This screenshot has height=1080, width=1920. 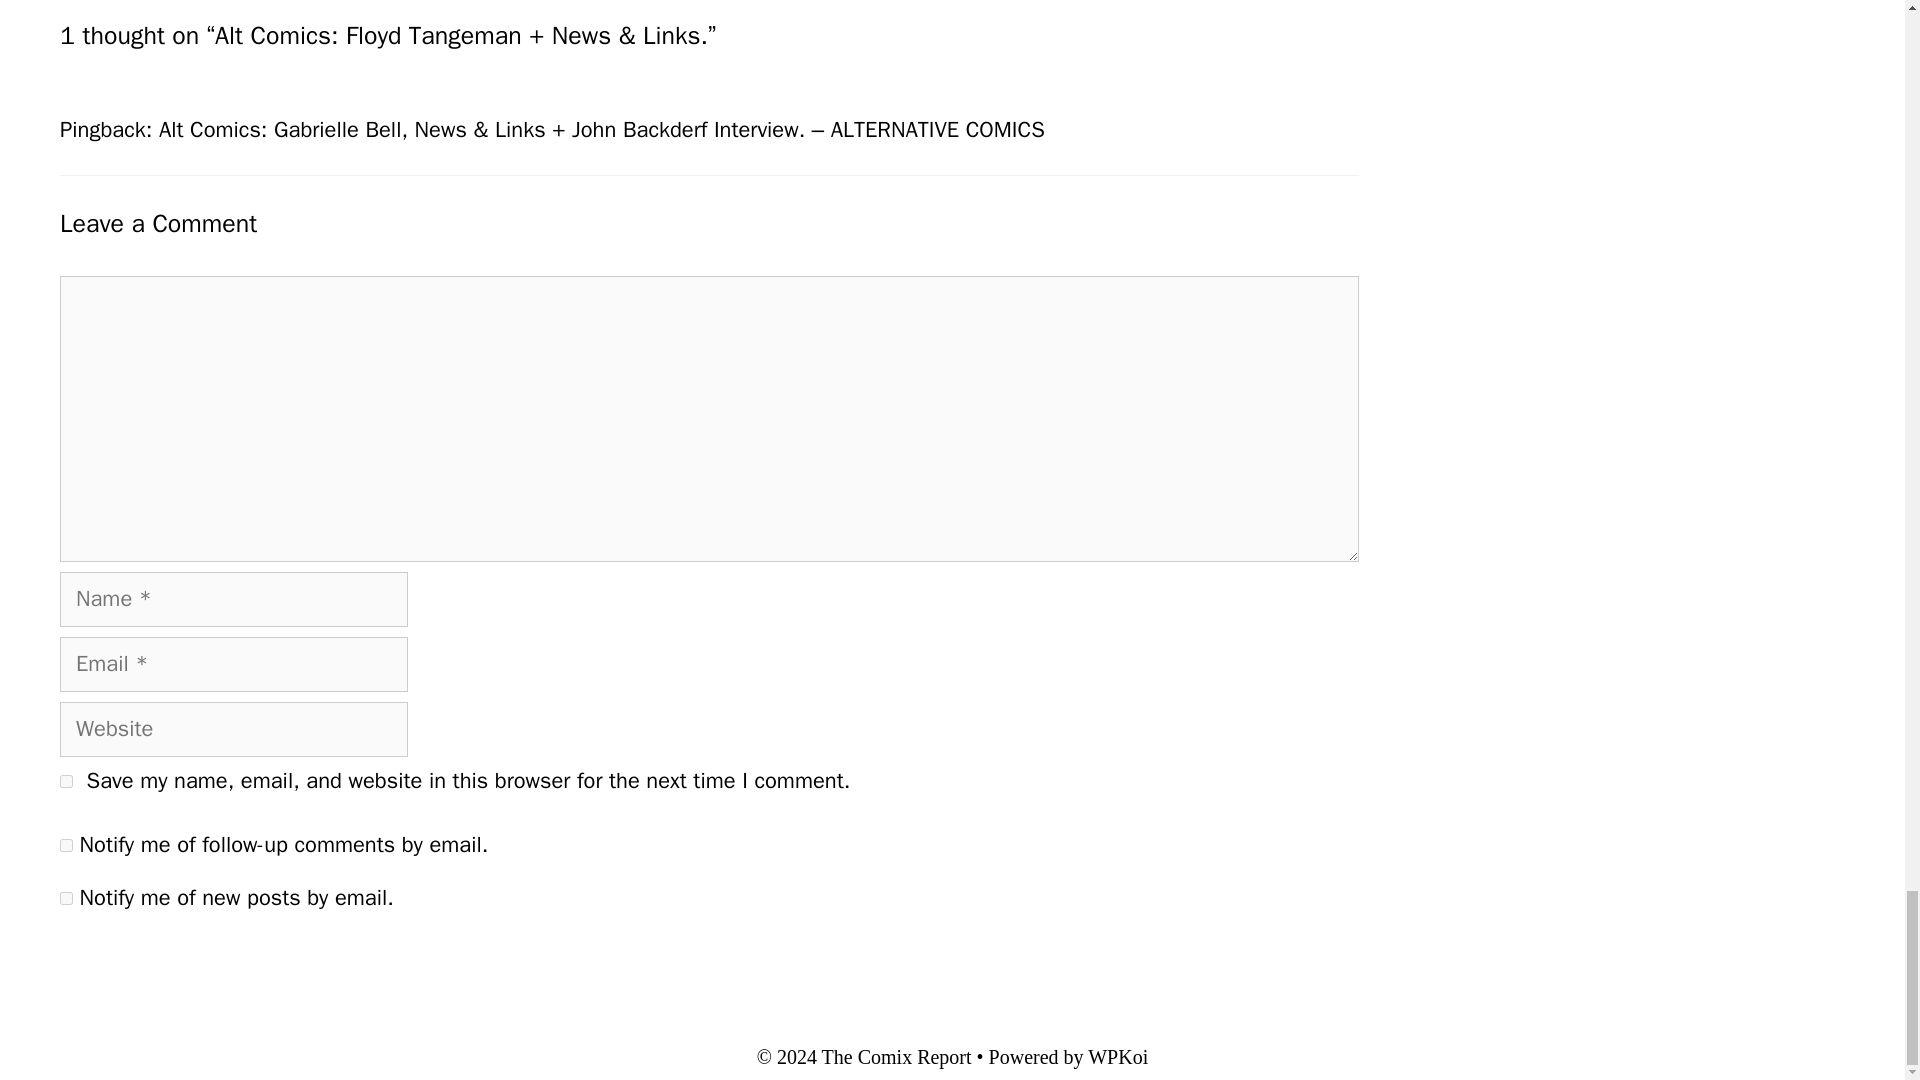 What do you see at coordinates (66, 898) in the screenshot?
I see `subscribe` at bounding box center [66, 898].